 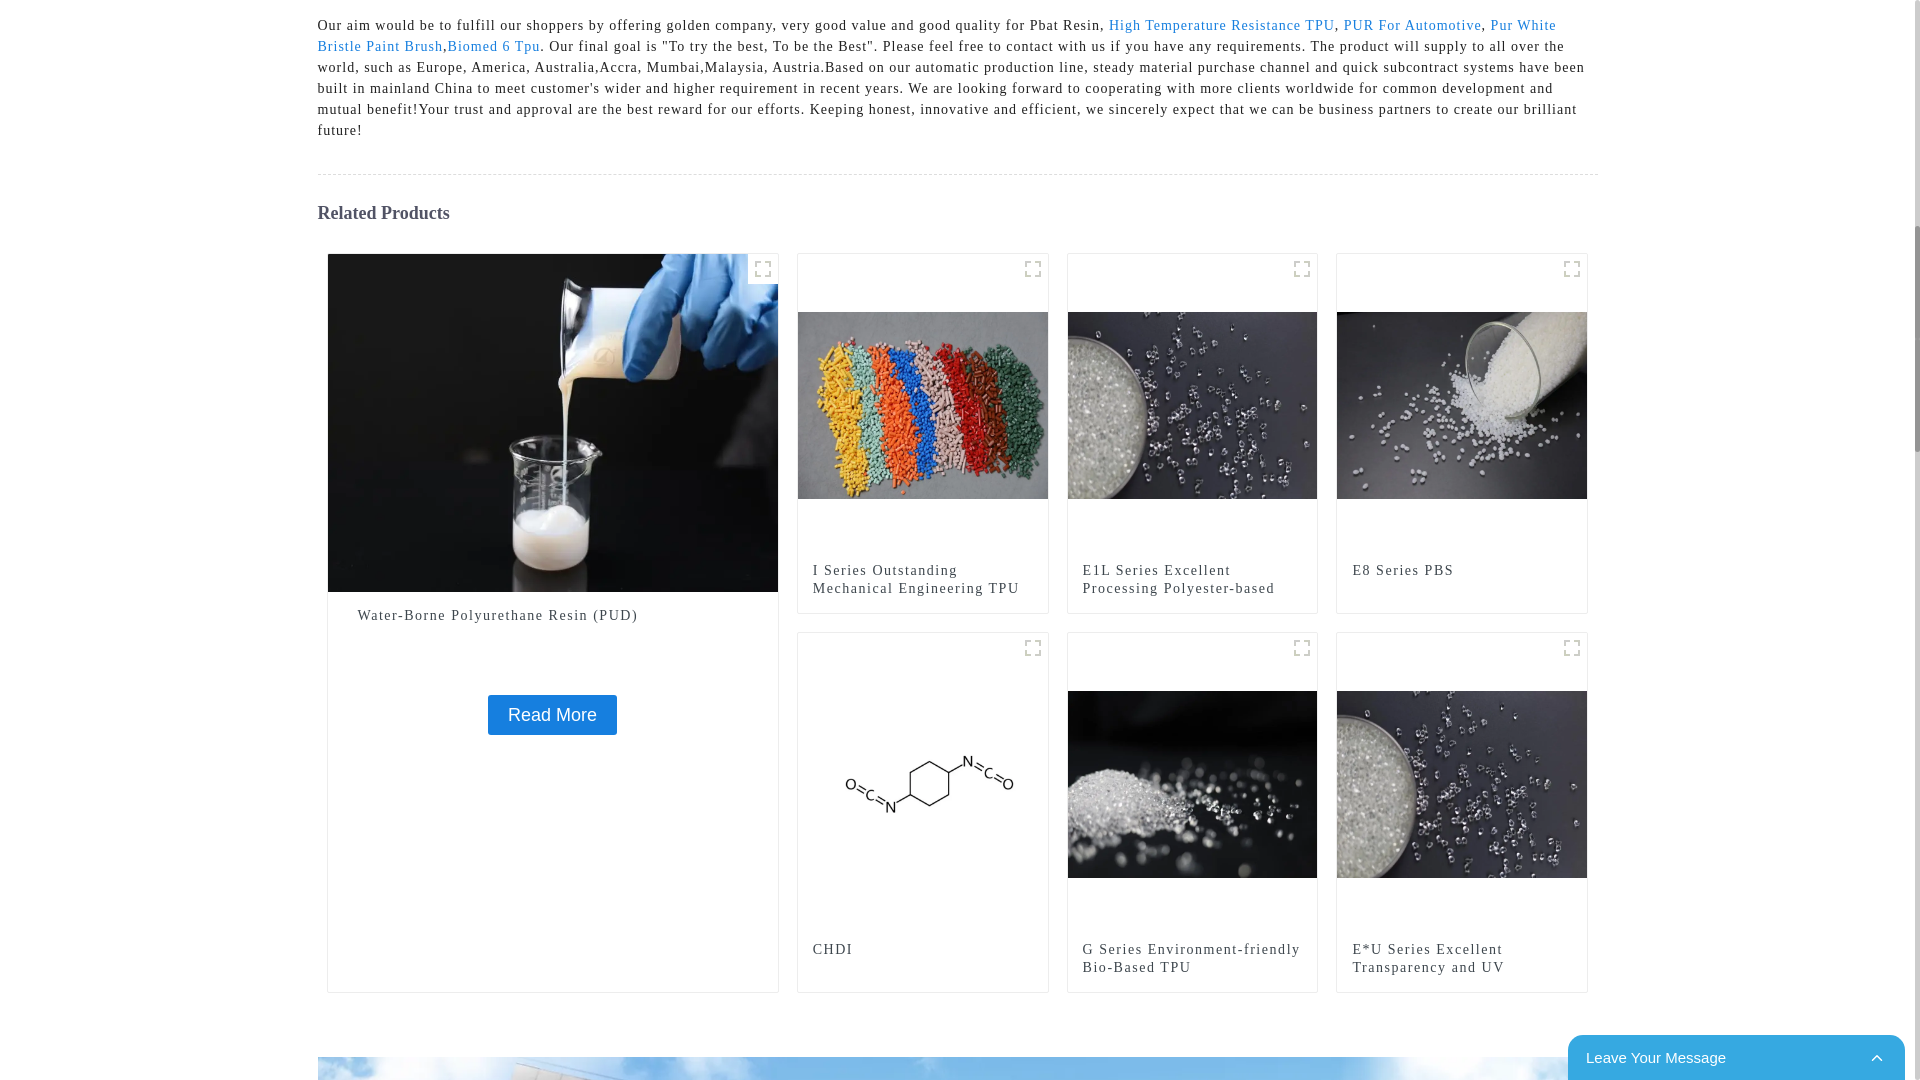 I want to click on Engineering TPU, so click(x=1032, y=268).